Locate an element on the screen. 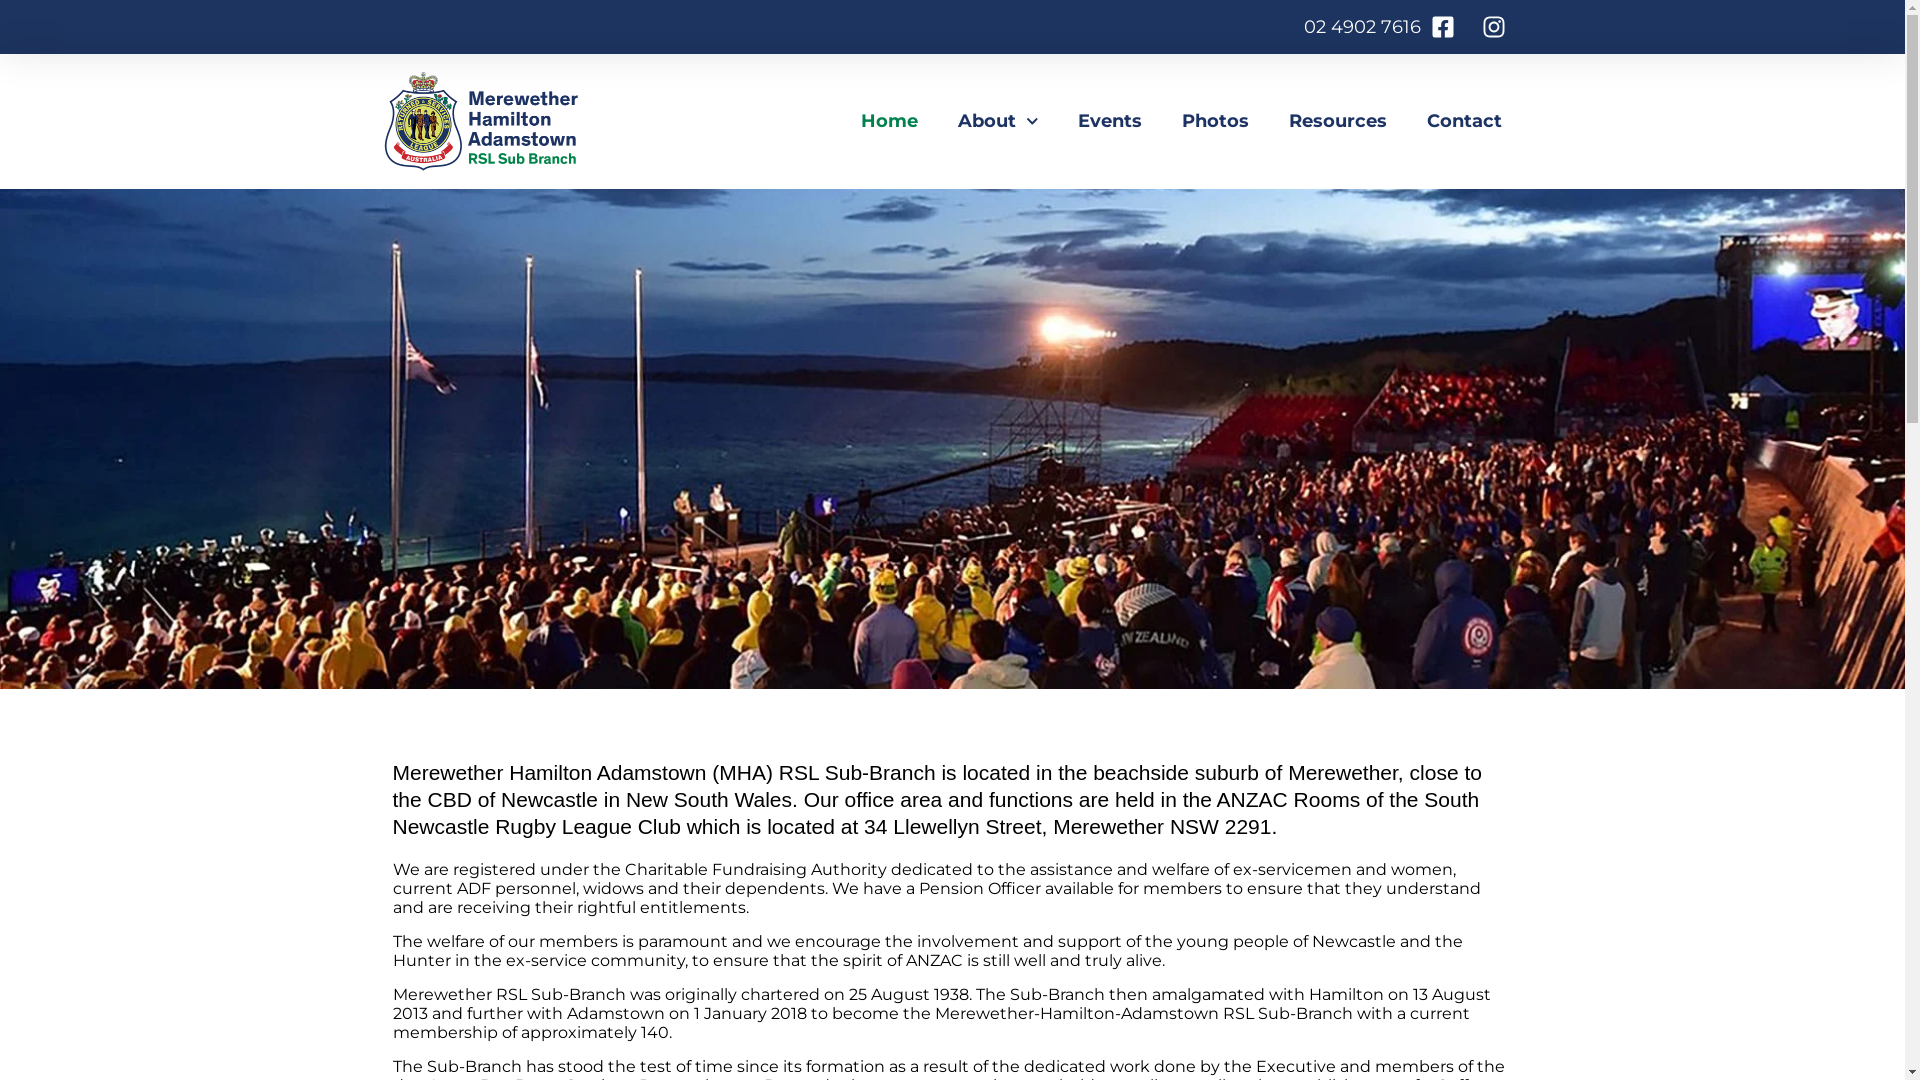 Image resolution: width=1920 pixels, height=1080 pixels. Contact is located at coordinates (1464, 121).